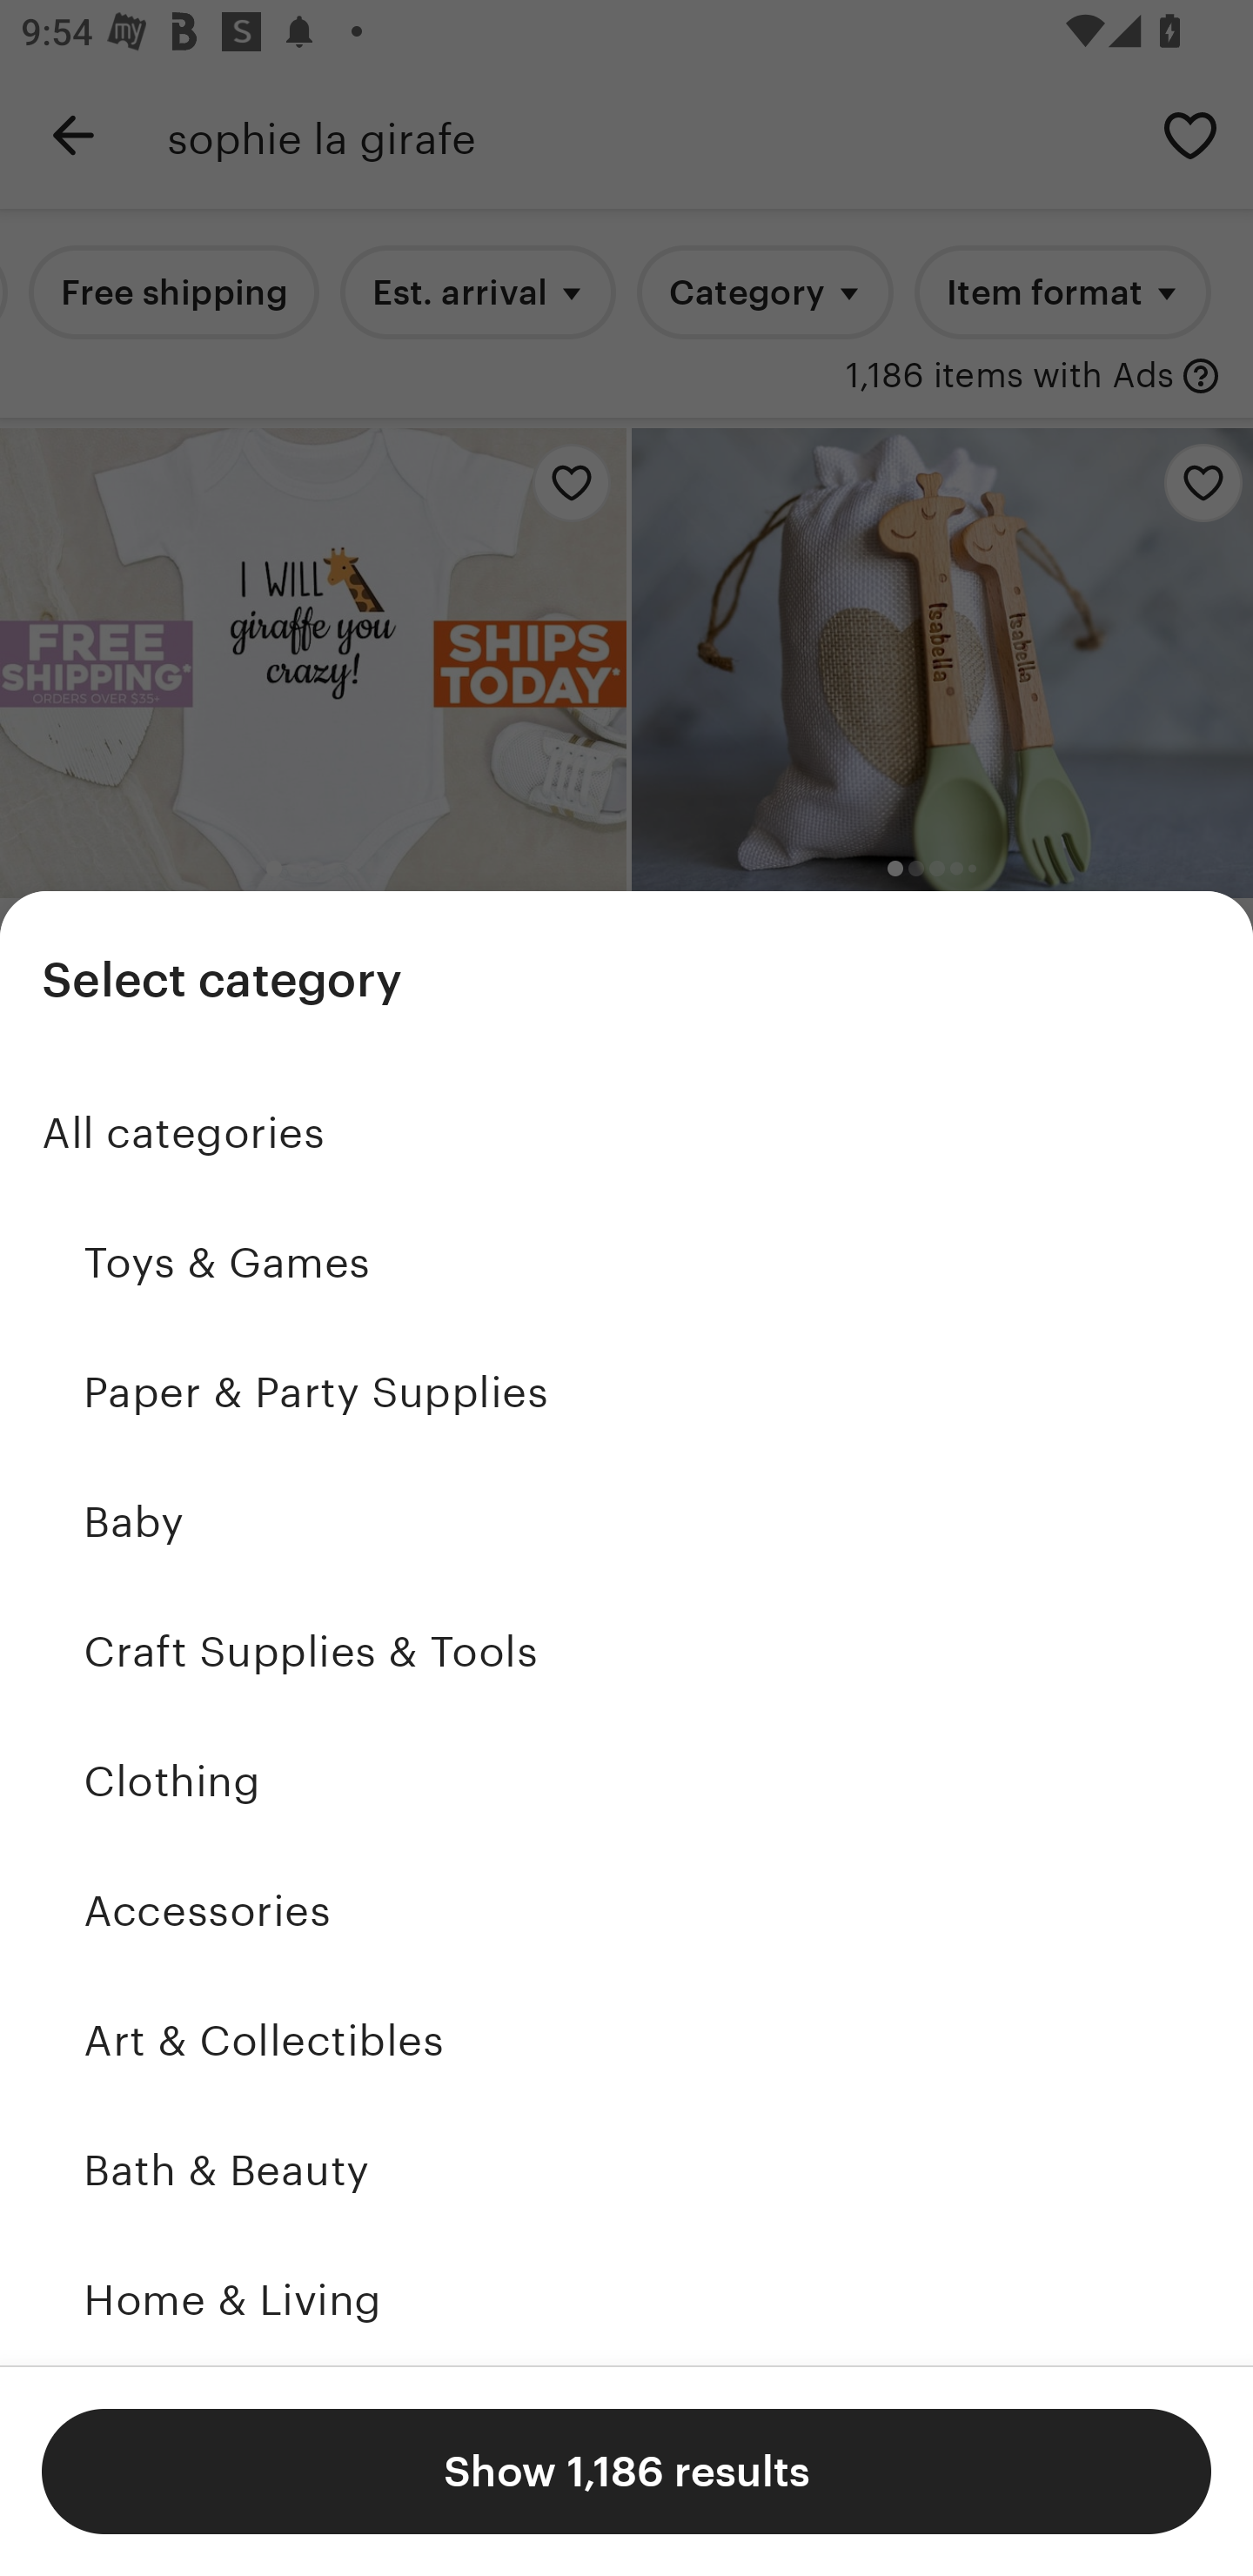  What do you see at coordinates (626, 2472) in the screenshot?
I see `Show 1,186 results` at bounding box center [626, 2472].